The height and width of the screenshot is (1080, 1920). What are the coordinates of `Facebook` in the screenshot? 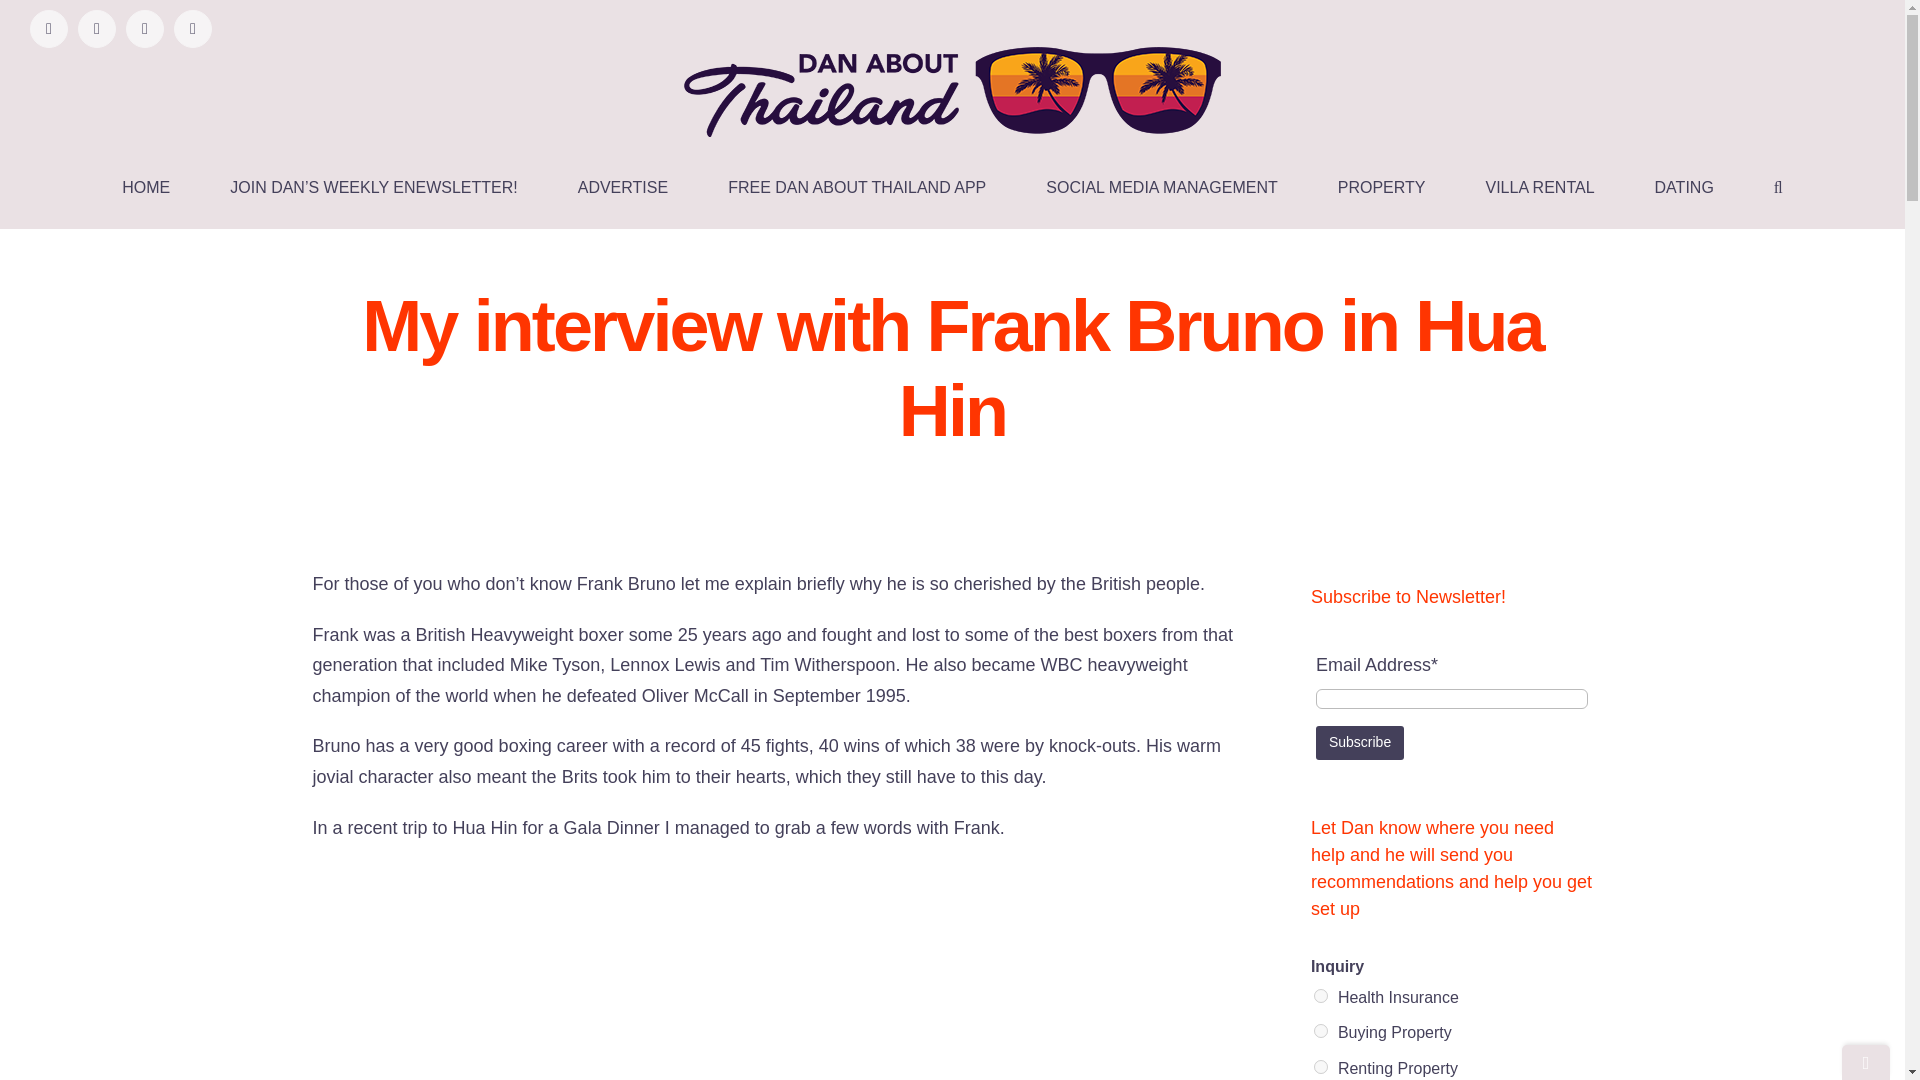 It's located at (48, 28).